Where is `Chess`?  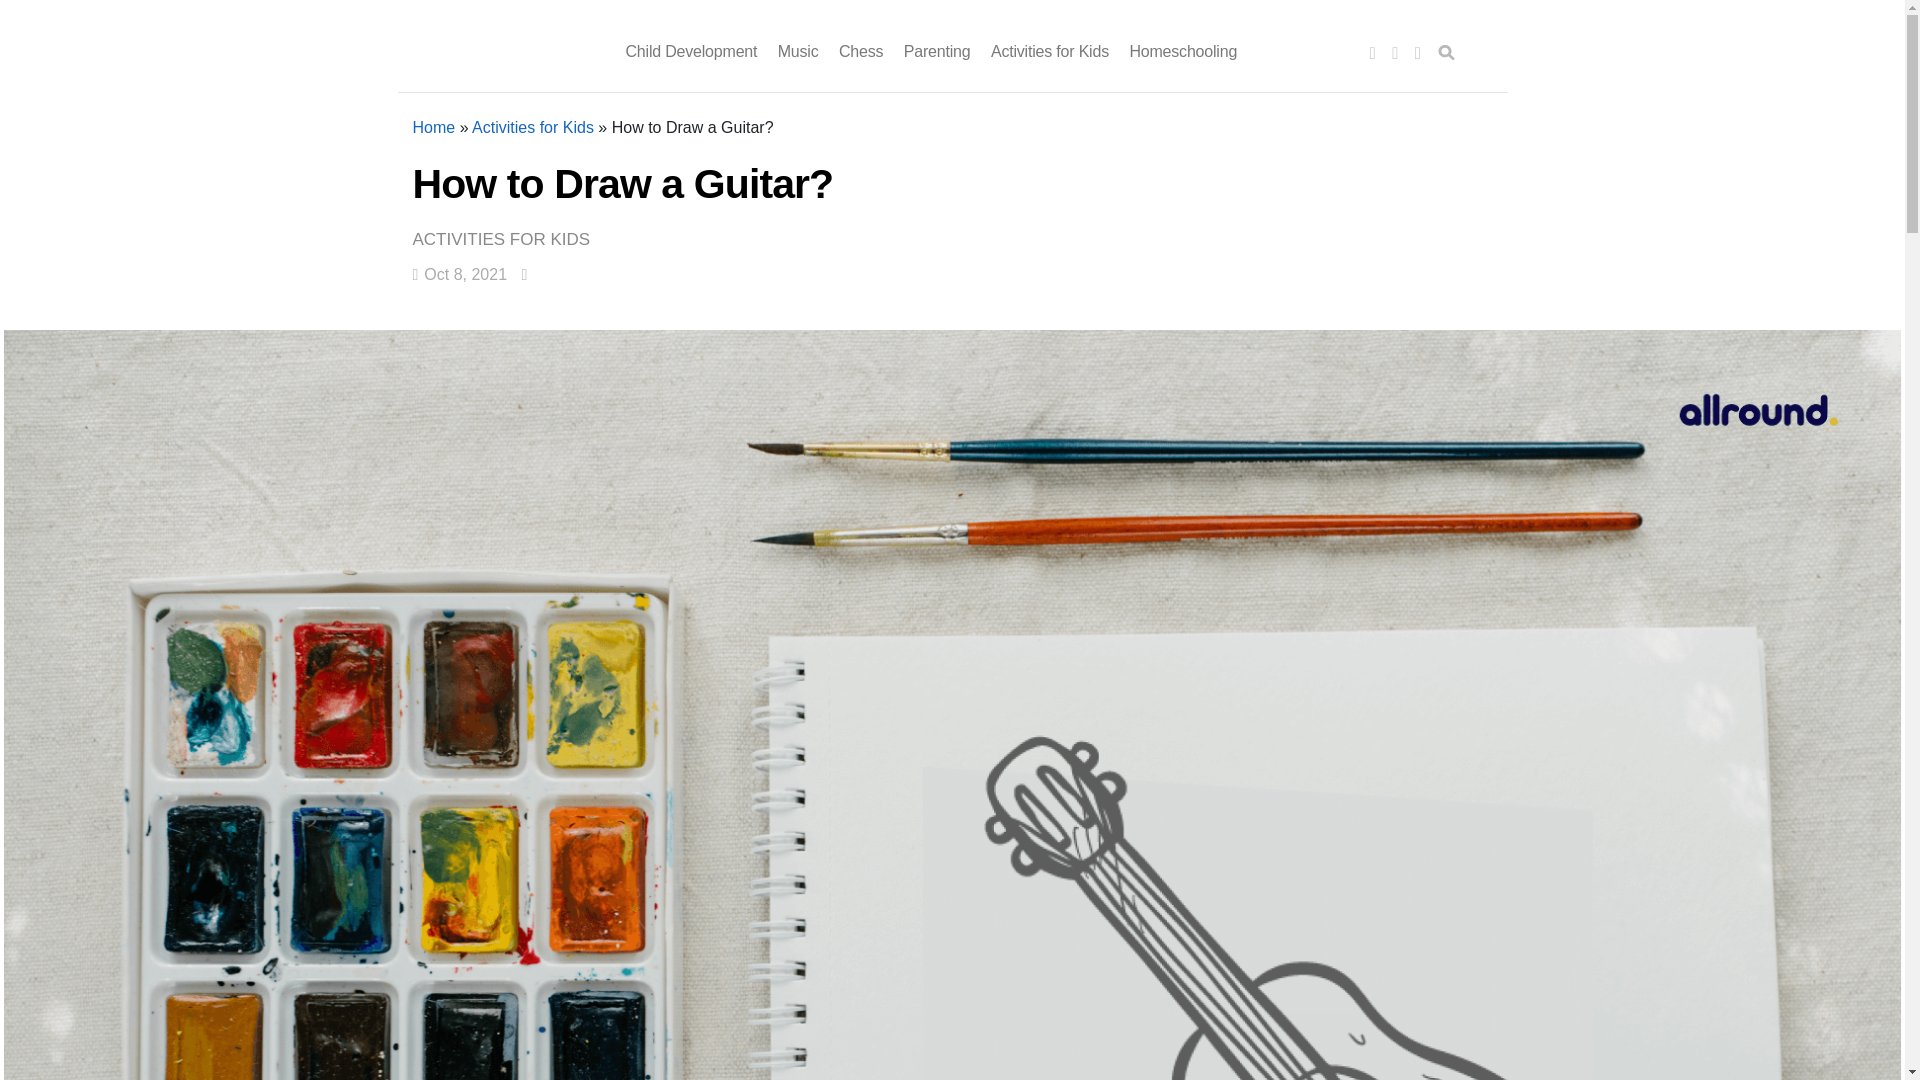
Chess is located at coordinates (861, 52).